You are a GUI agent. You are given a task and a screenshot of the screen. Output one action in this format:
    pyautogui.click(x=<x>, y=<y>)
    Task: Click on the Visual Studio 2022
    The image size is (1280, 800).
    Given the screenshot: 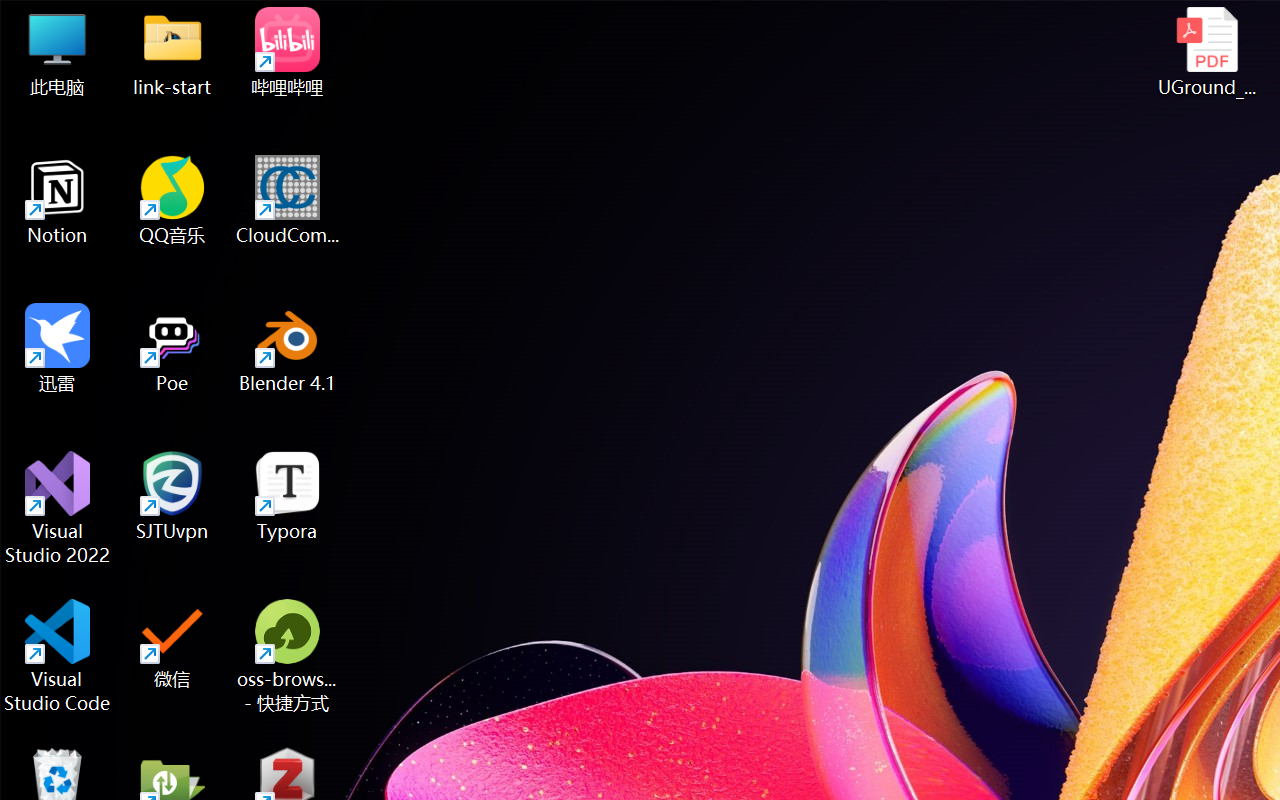 What is the action you would take?
    pyautogui.click(x=58, y=508)
    